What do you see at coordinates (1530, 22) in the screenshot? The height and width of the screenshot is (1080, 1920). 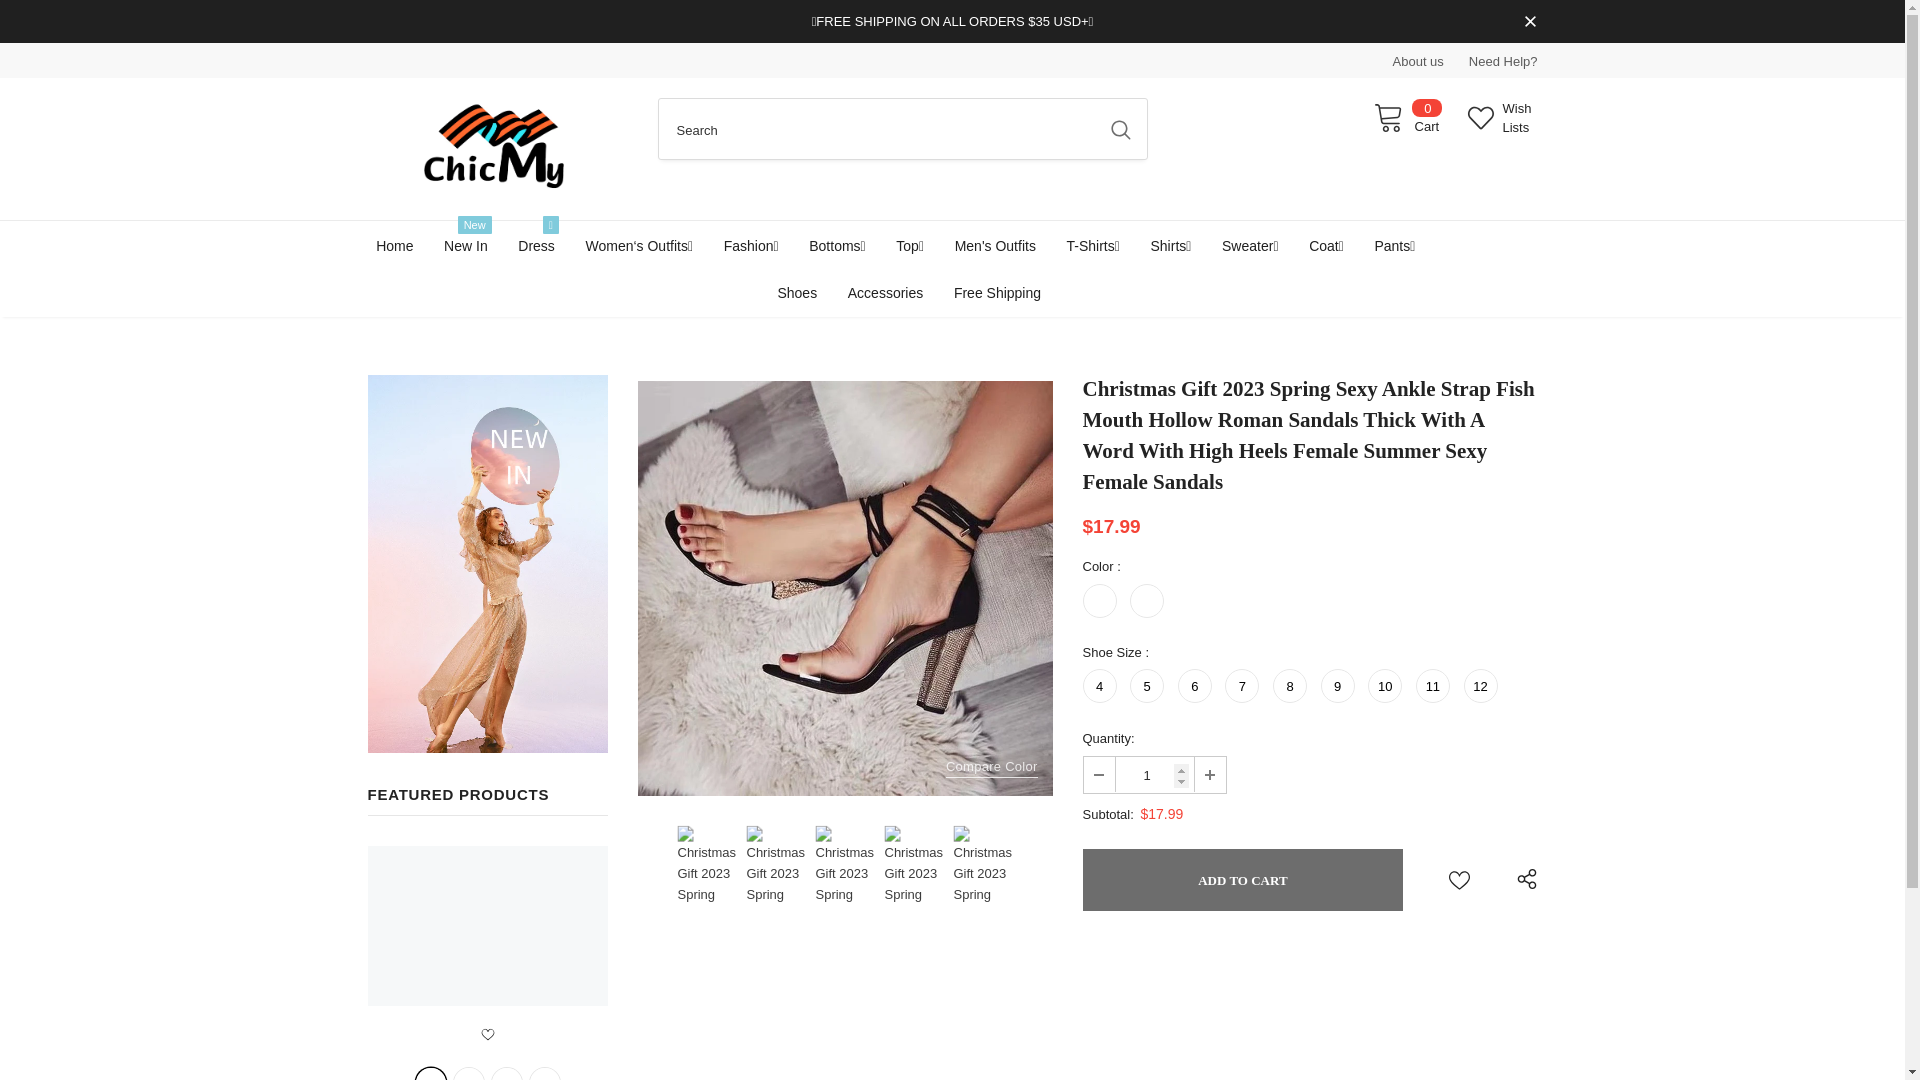 I see `close` at bounding box center [1530, 22].